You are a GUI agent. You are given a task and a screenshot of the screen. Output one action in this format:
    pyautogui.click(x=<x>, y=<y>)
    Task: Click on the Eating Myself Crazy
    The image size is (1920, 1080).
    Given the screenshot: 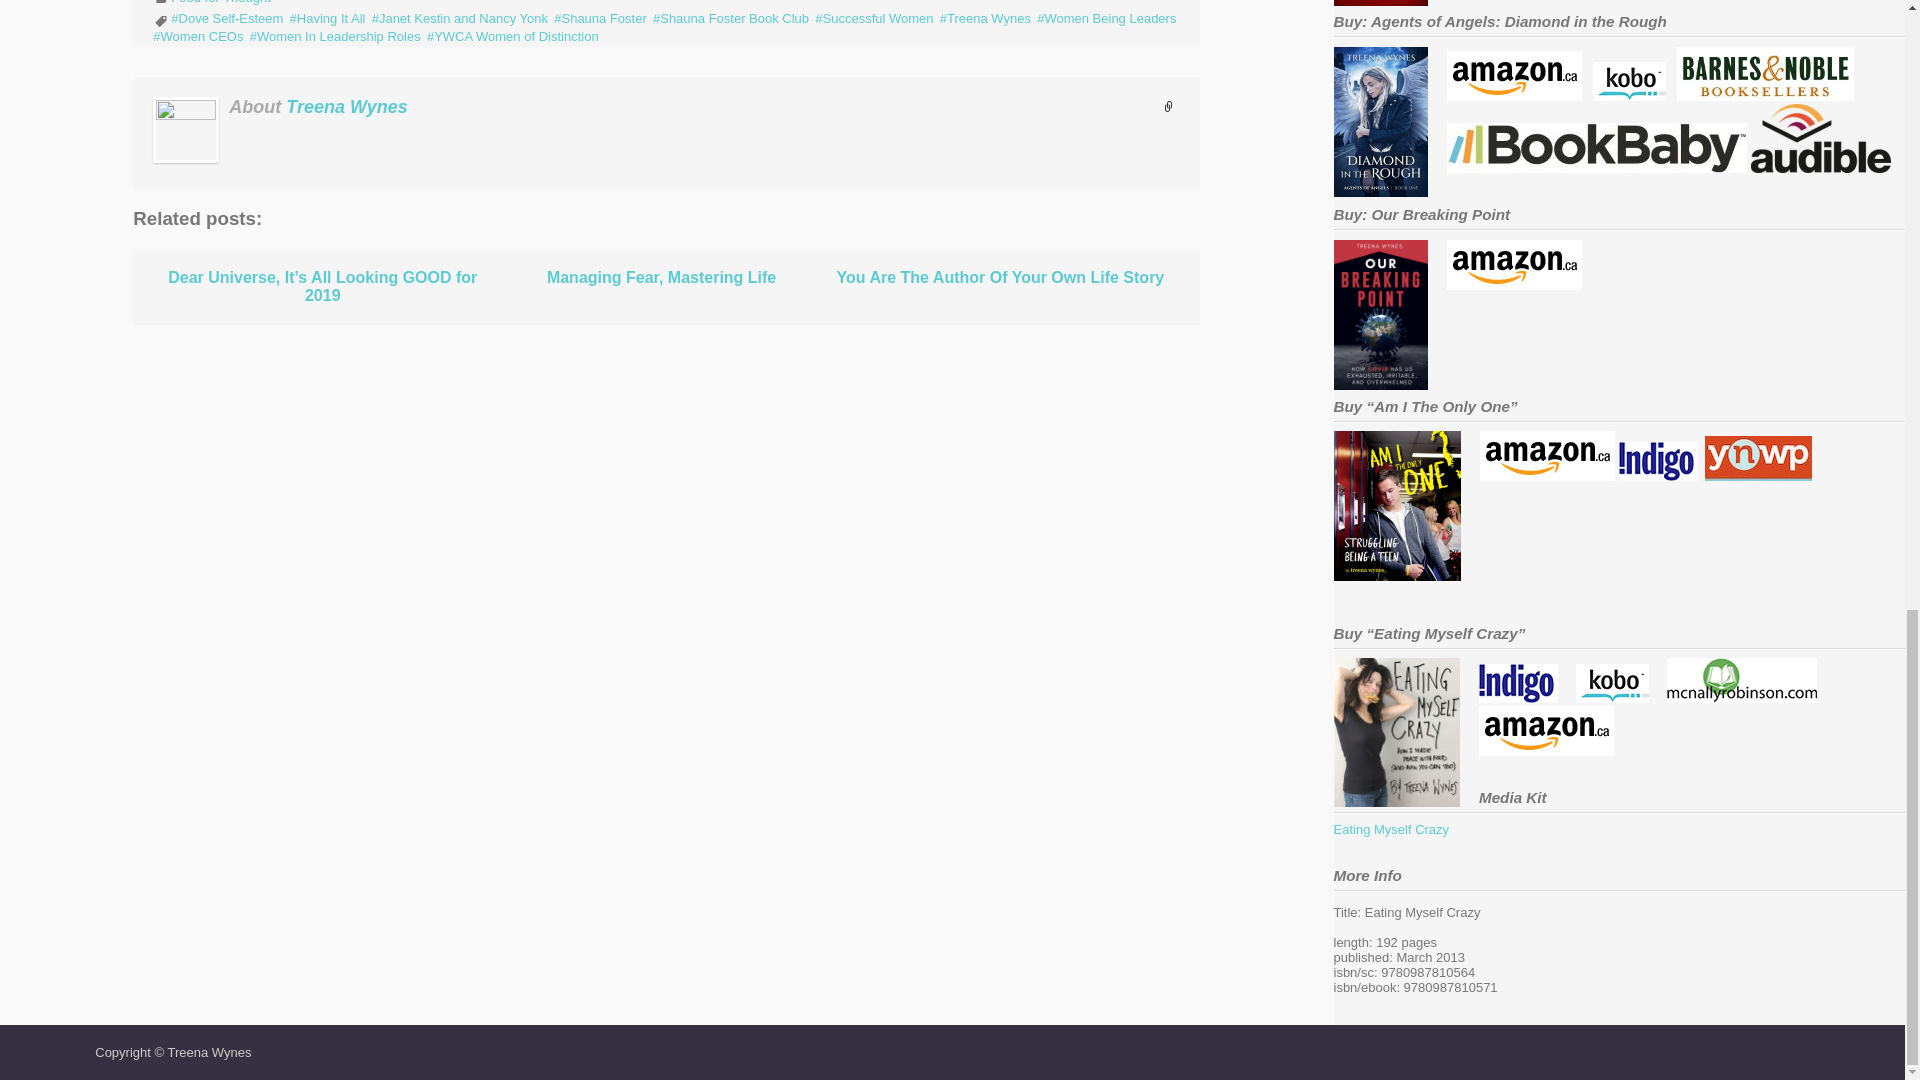 What is the action you would take?
    pyautogui.click(x=1612, y=698)
    